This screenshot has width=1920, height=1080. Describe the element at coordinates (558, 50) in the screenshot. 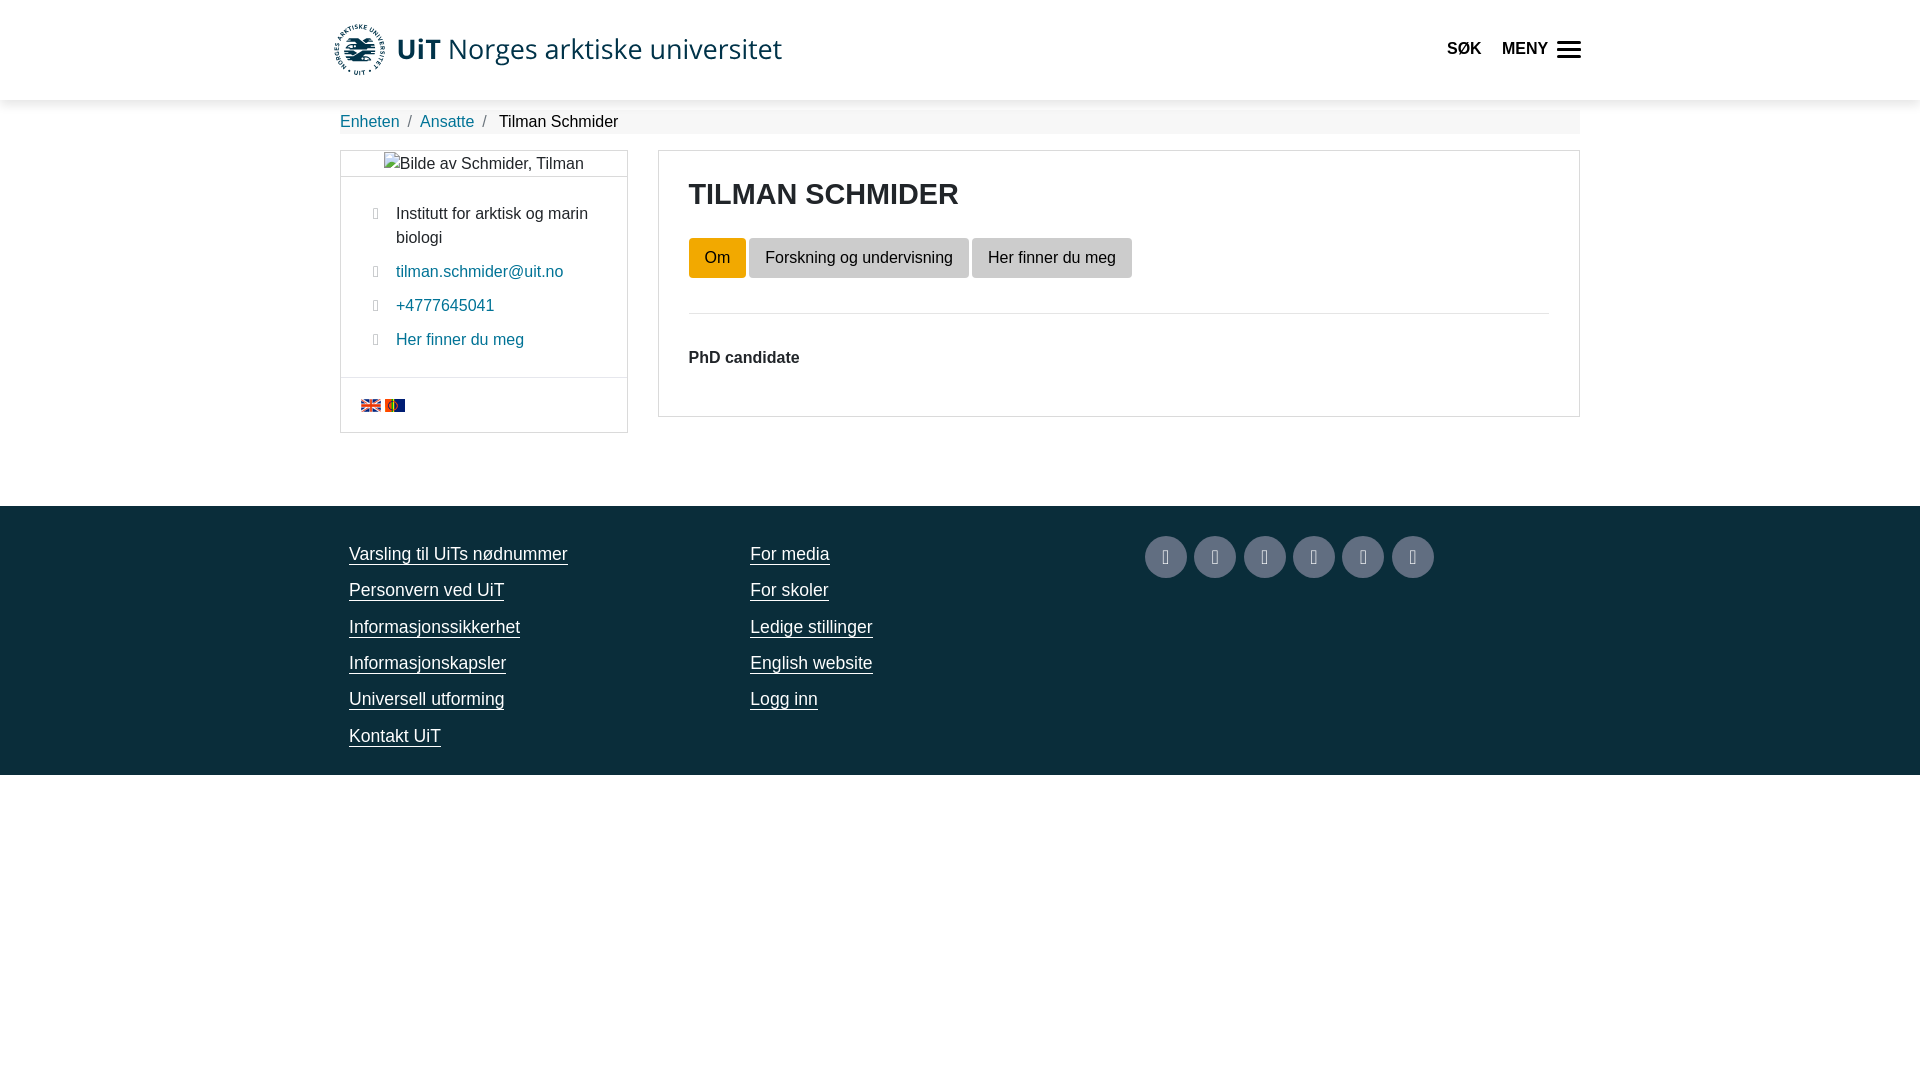

I see `UiT Norges arktiske universitet` at that location.